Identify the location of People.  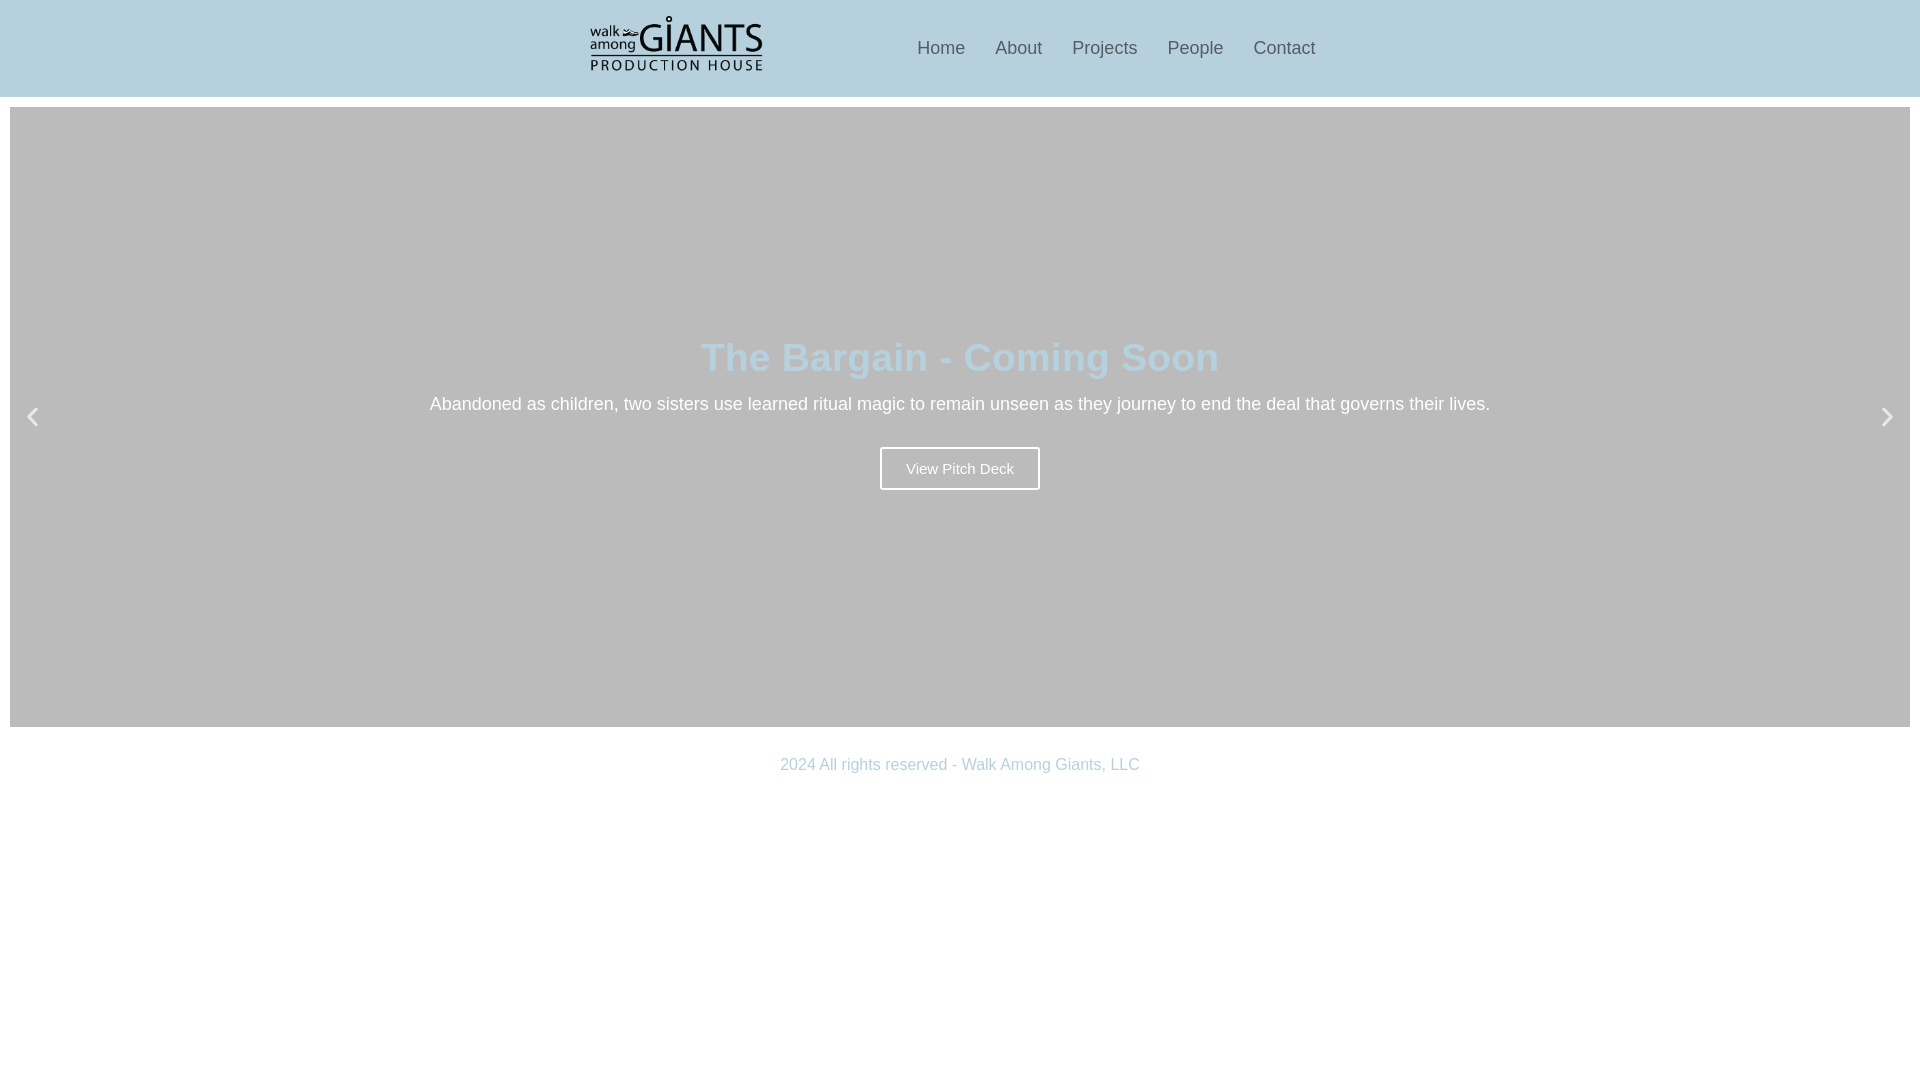
(1195, 48).